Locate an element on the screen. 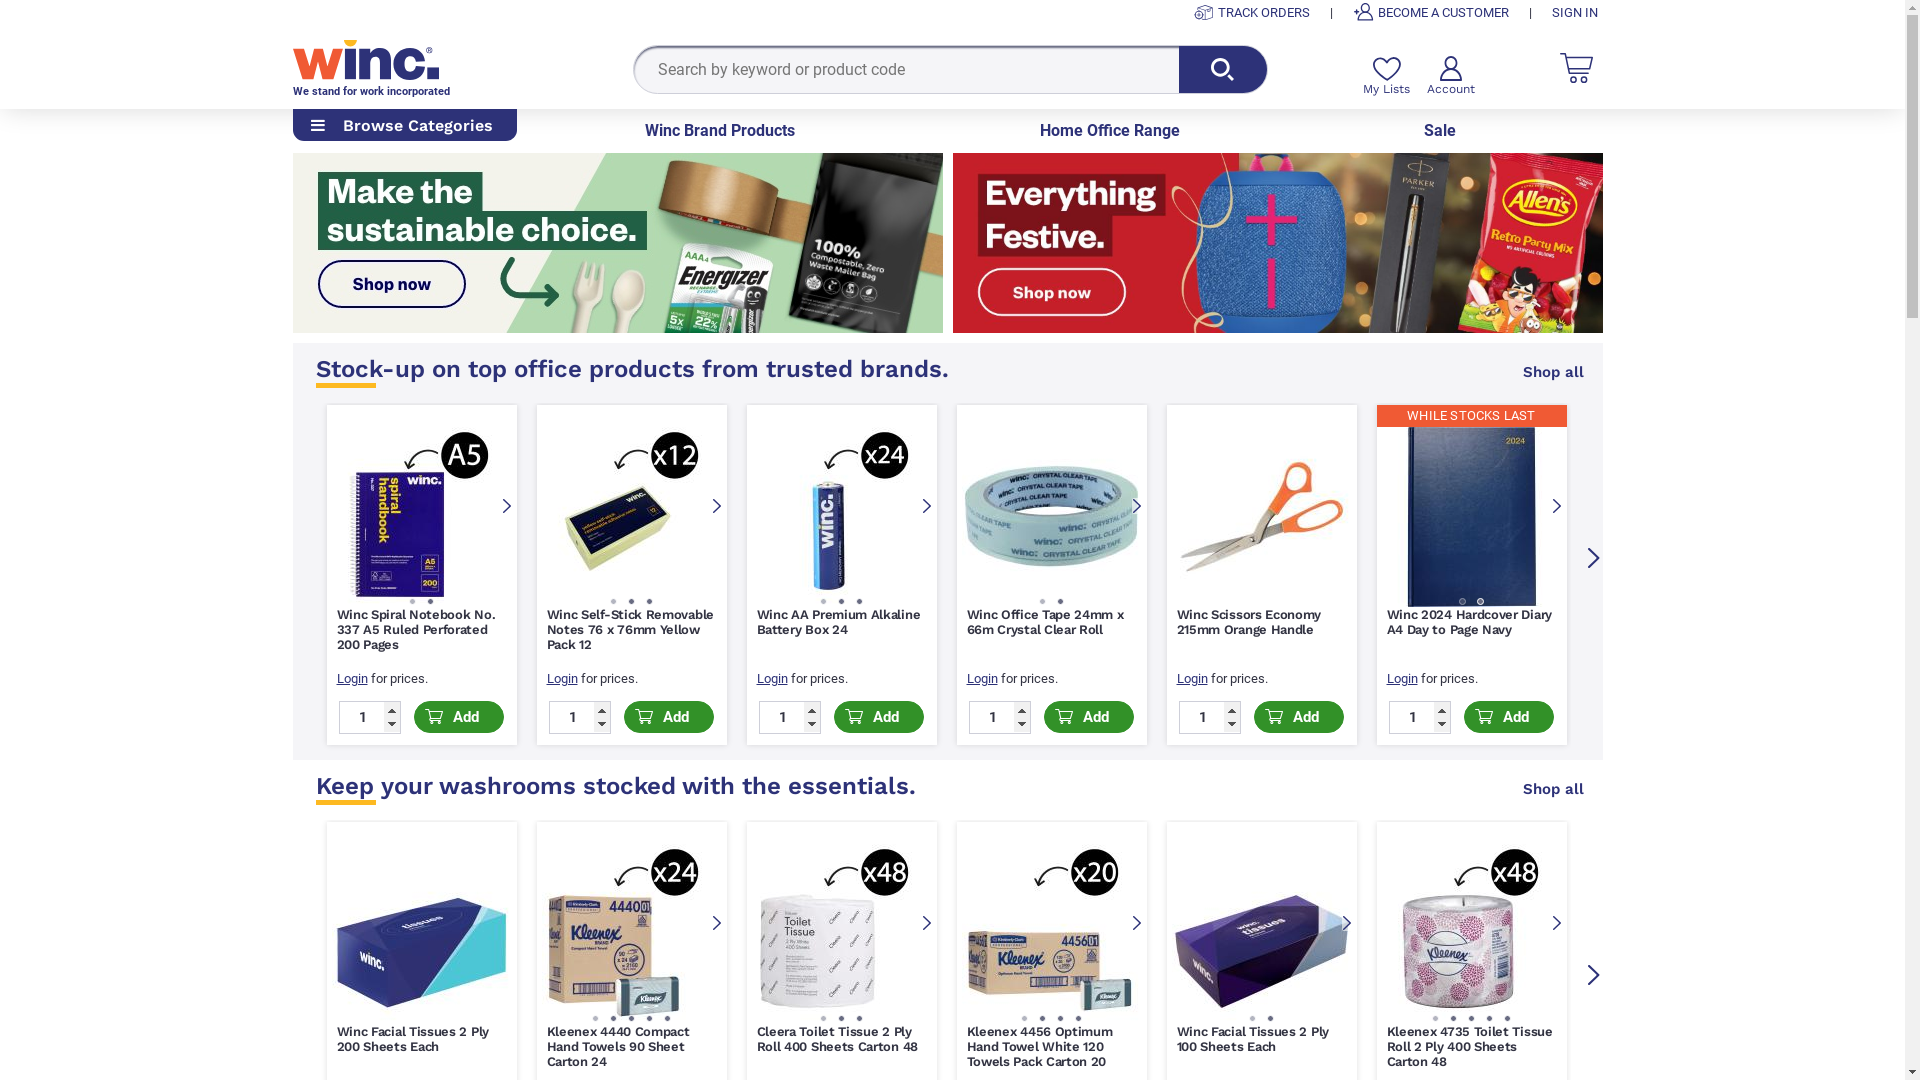 The image size is (1920, 1080). Cart is located at coordinates (1576, 68).